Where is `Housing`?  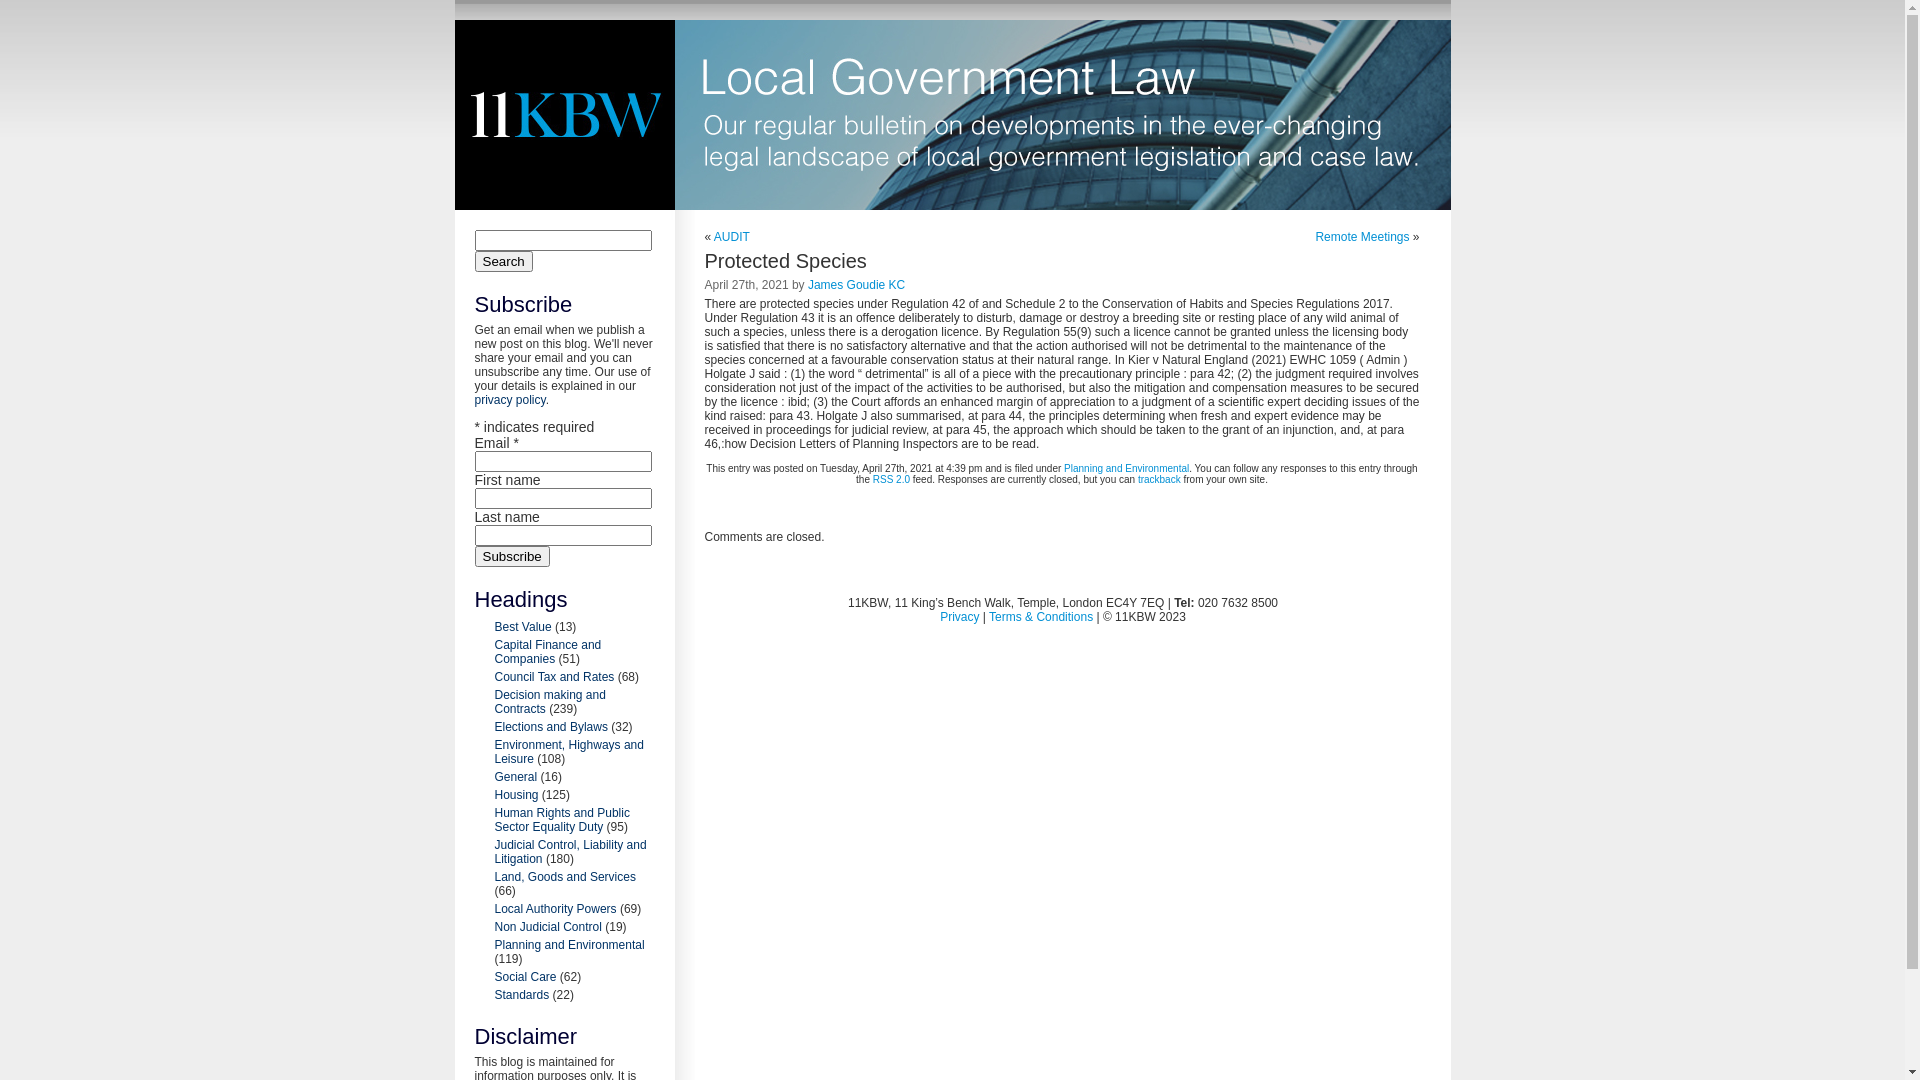 Housing is located at coordinates (516, 795).